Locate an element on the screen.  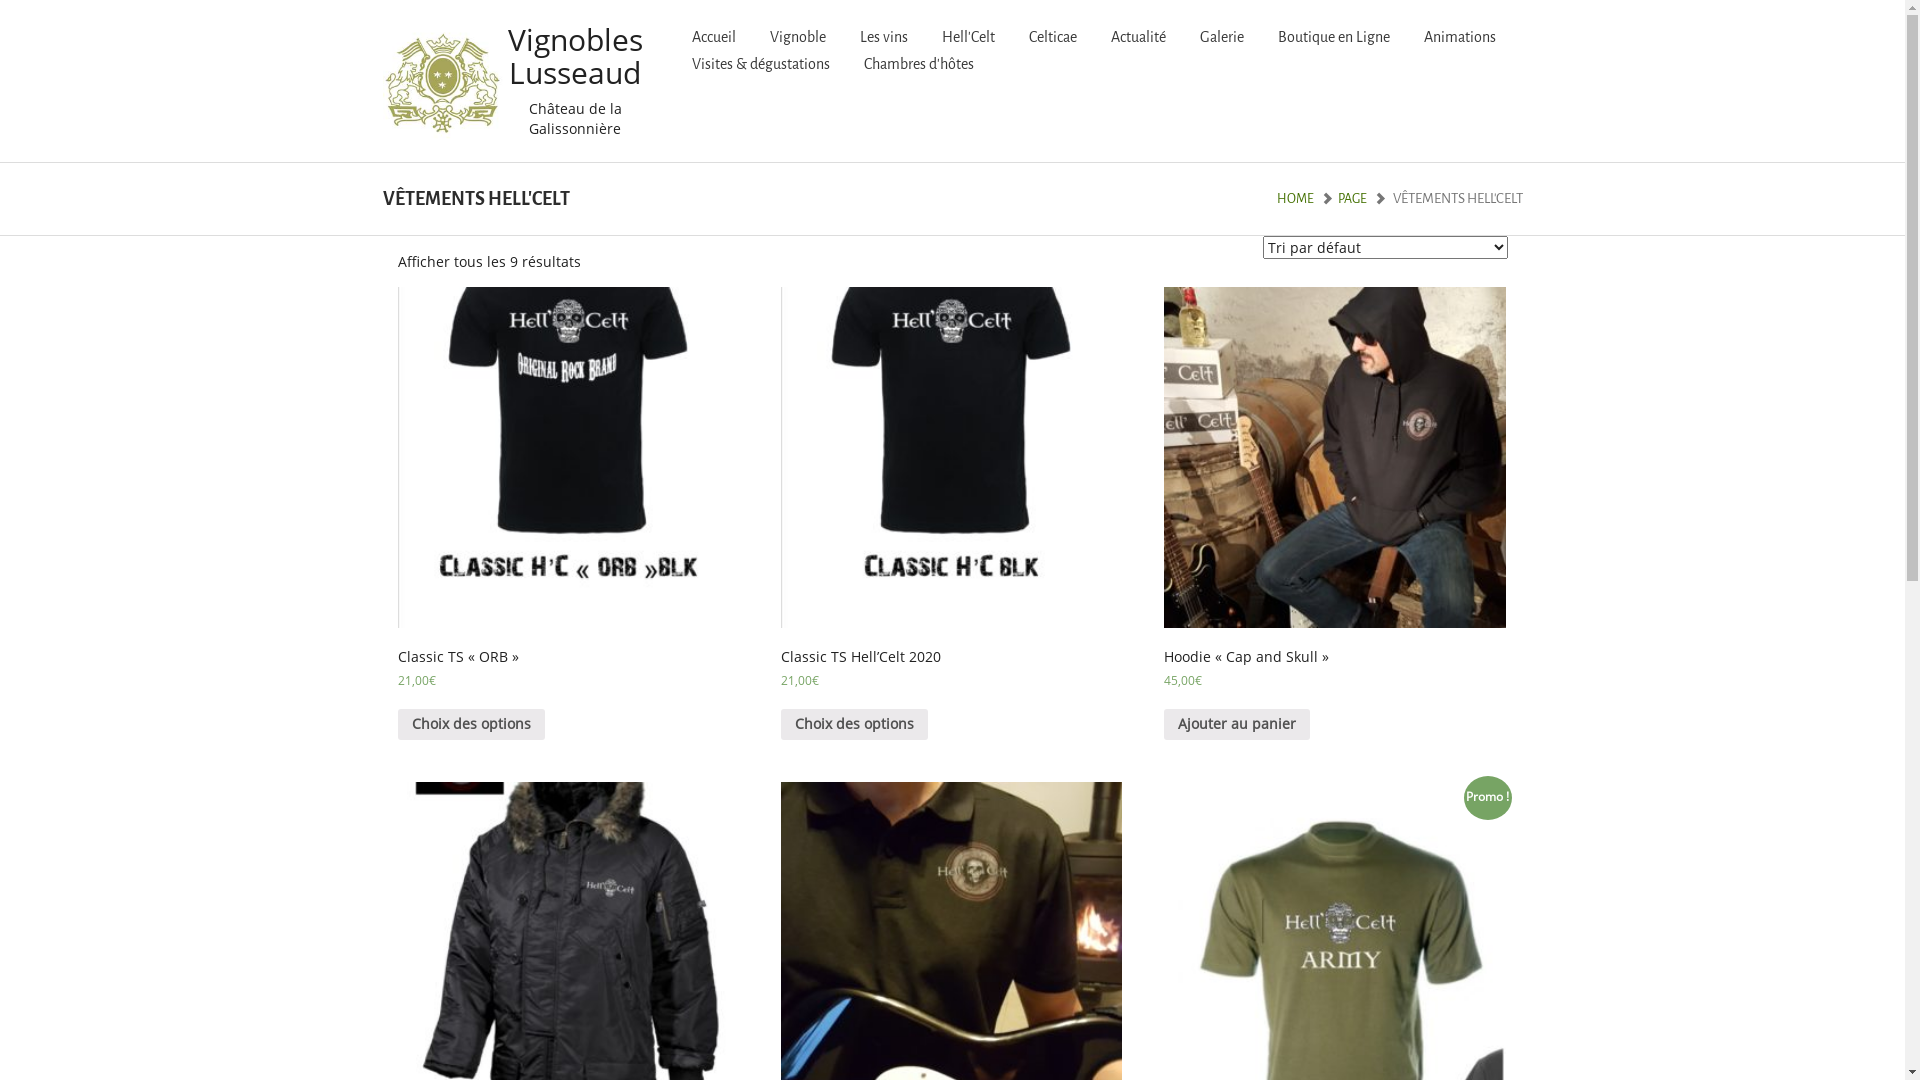
Animations is located at coordinates (1460, 38).